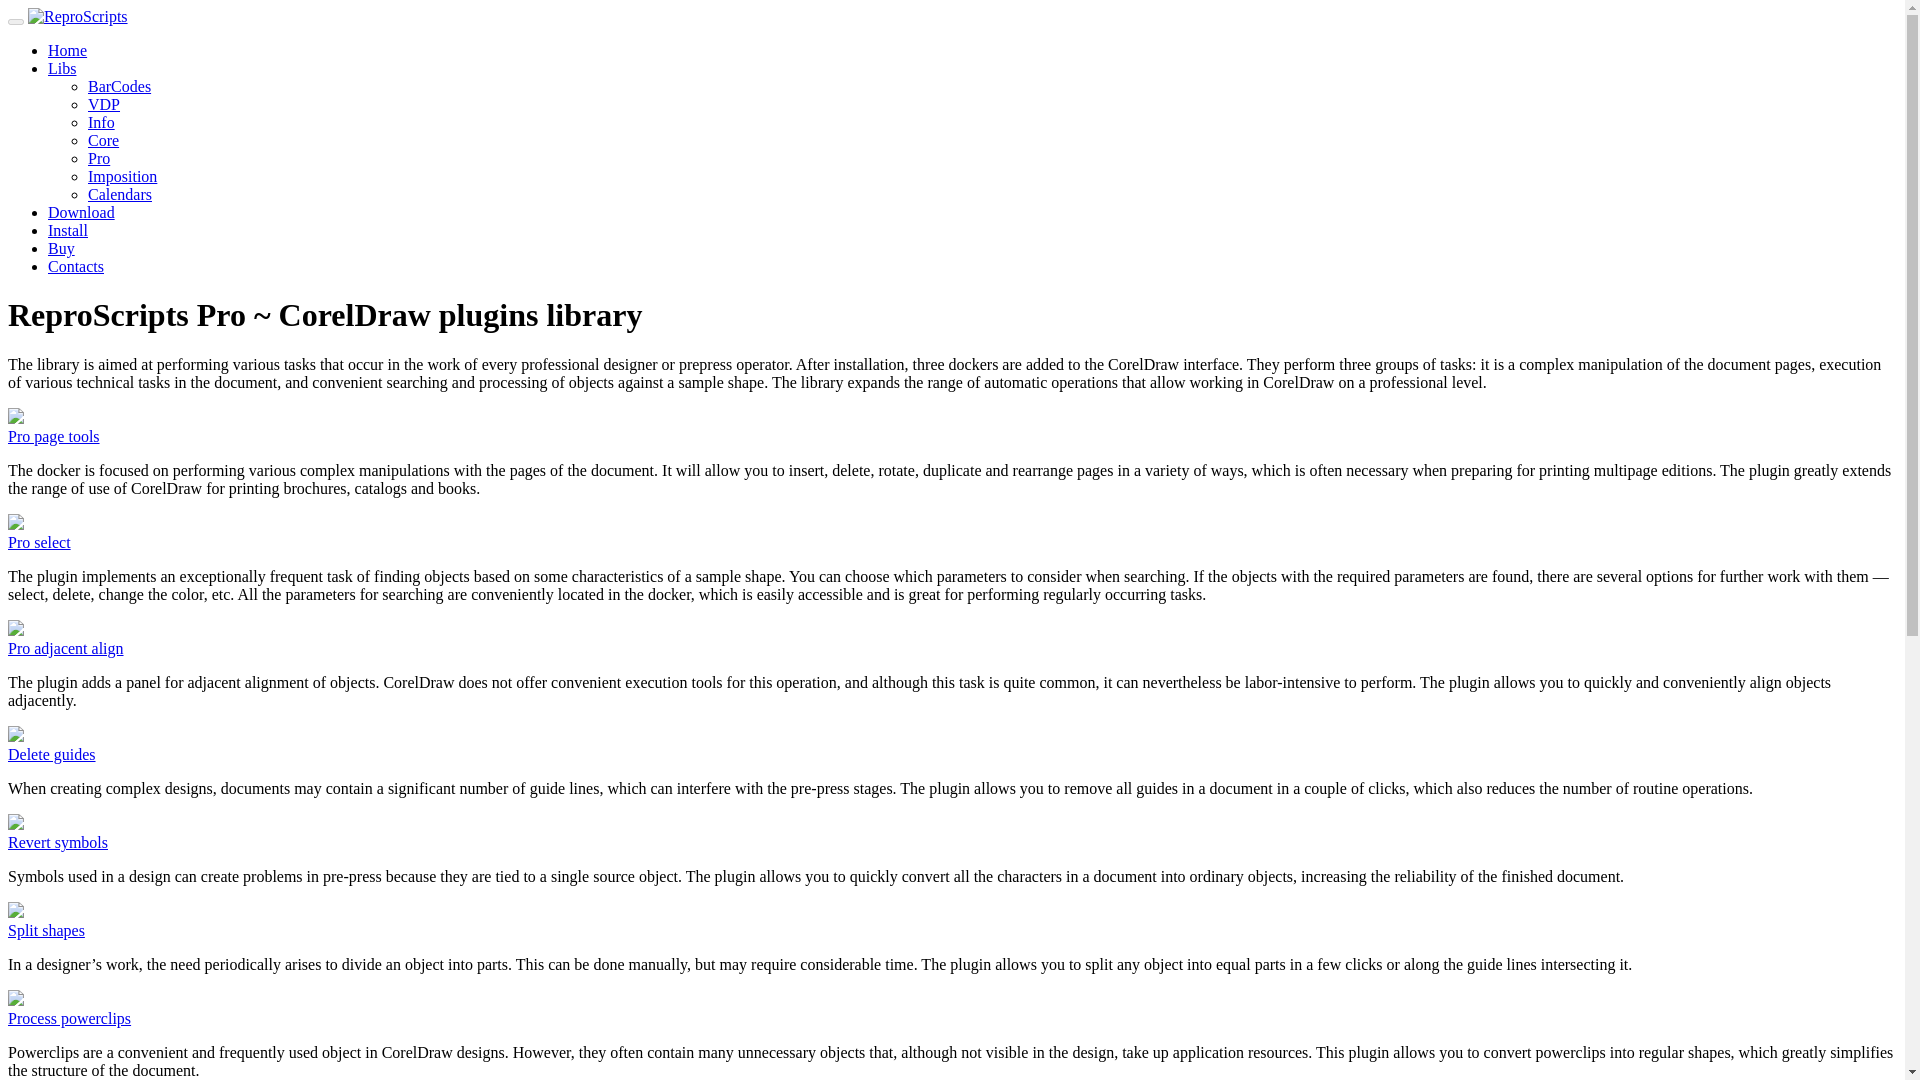 This screenshot has height=1080, width=1920. What do you see at coordinates (122, 176) in the screenshot?
I see `Imposition` at bounding box center [122, 176].